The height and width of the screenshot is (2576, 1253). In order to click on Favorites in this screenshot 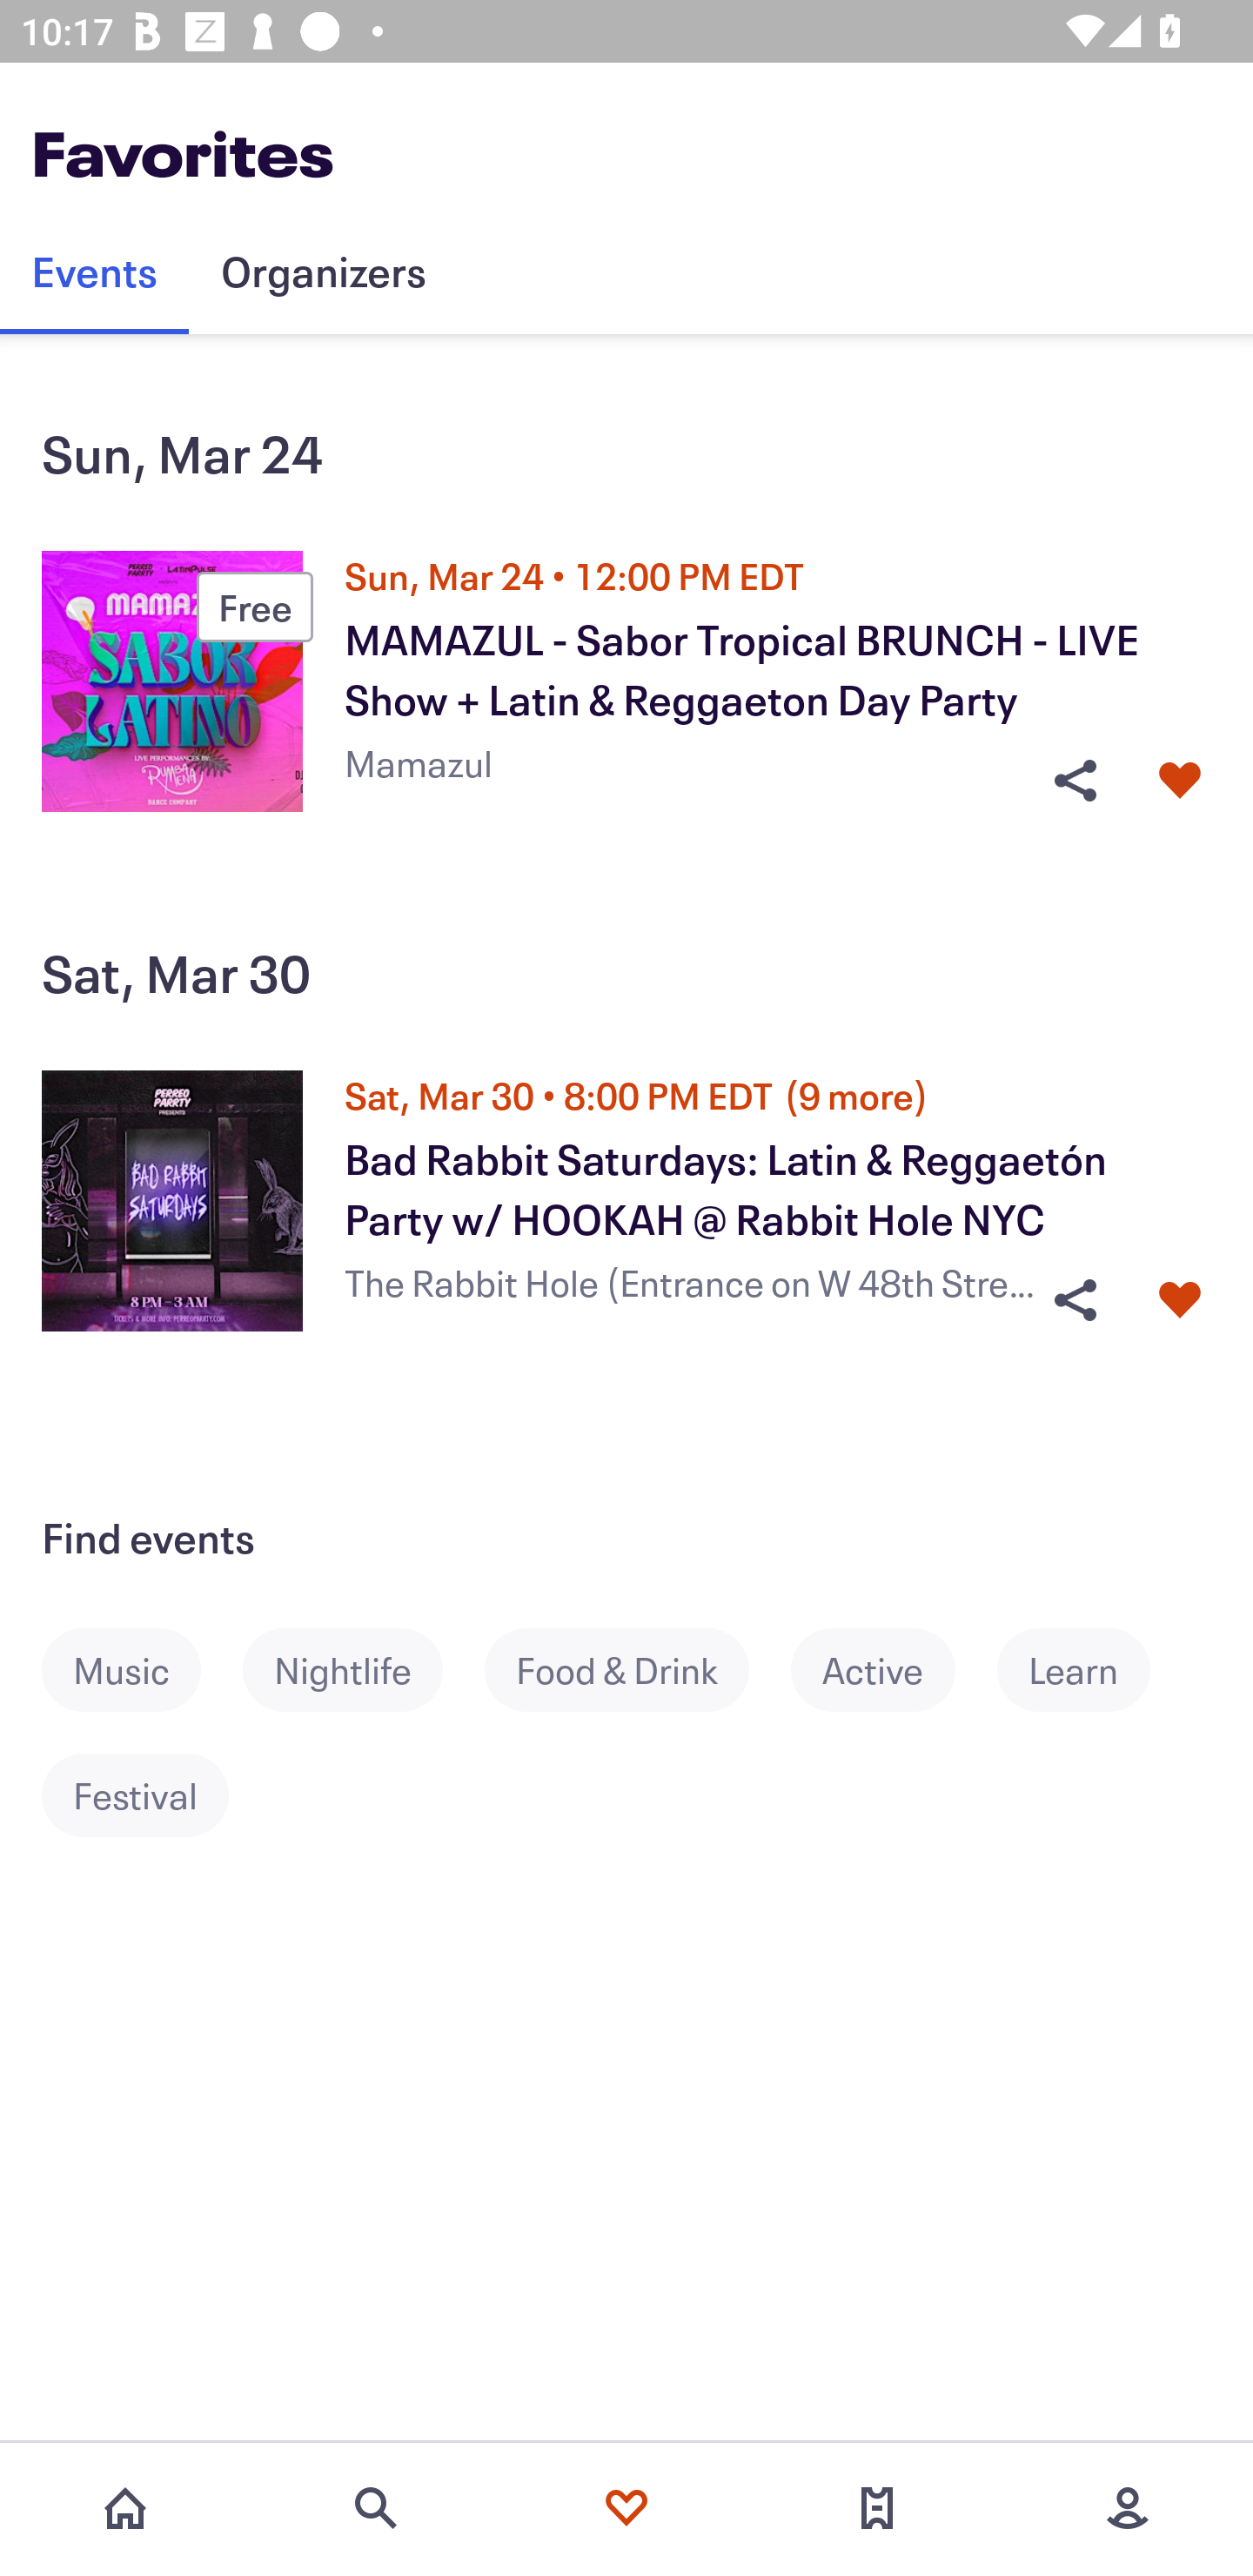, I will do `click(626, 2508)`.